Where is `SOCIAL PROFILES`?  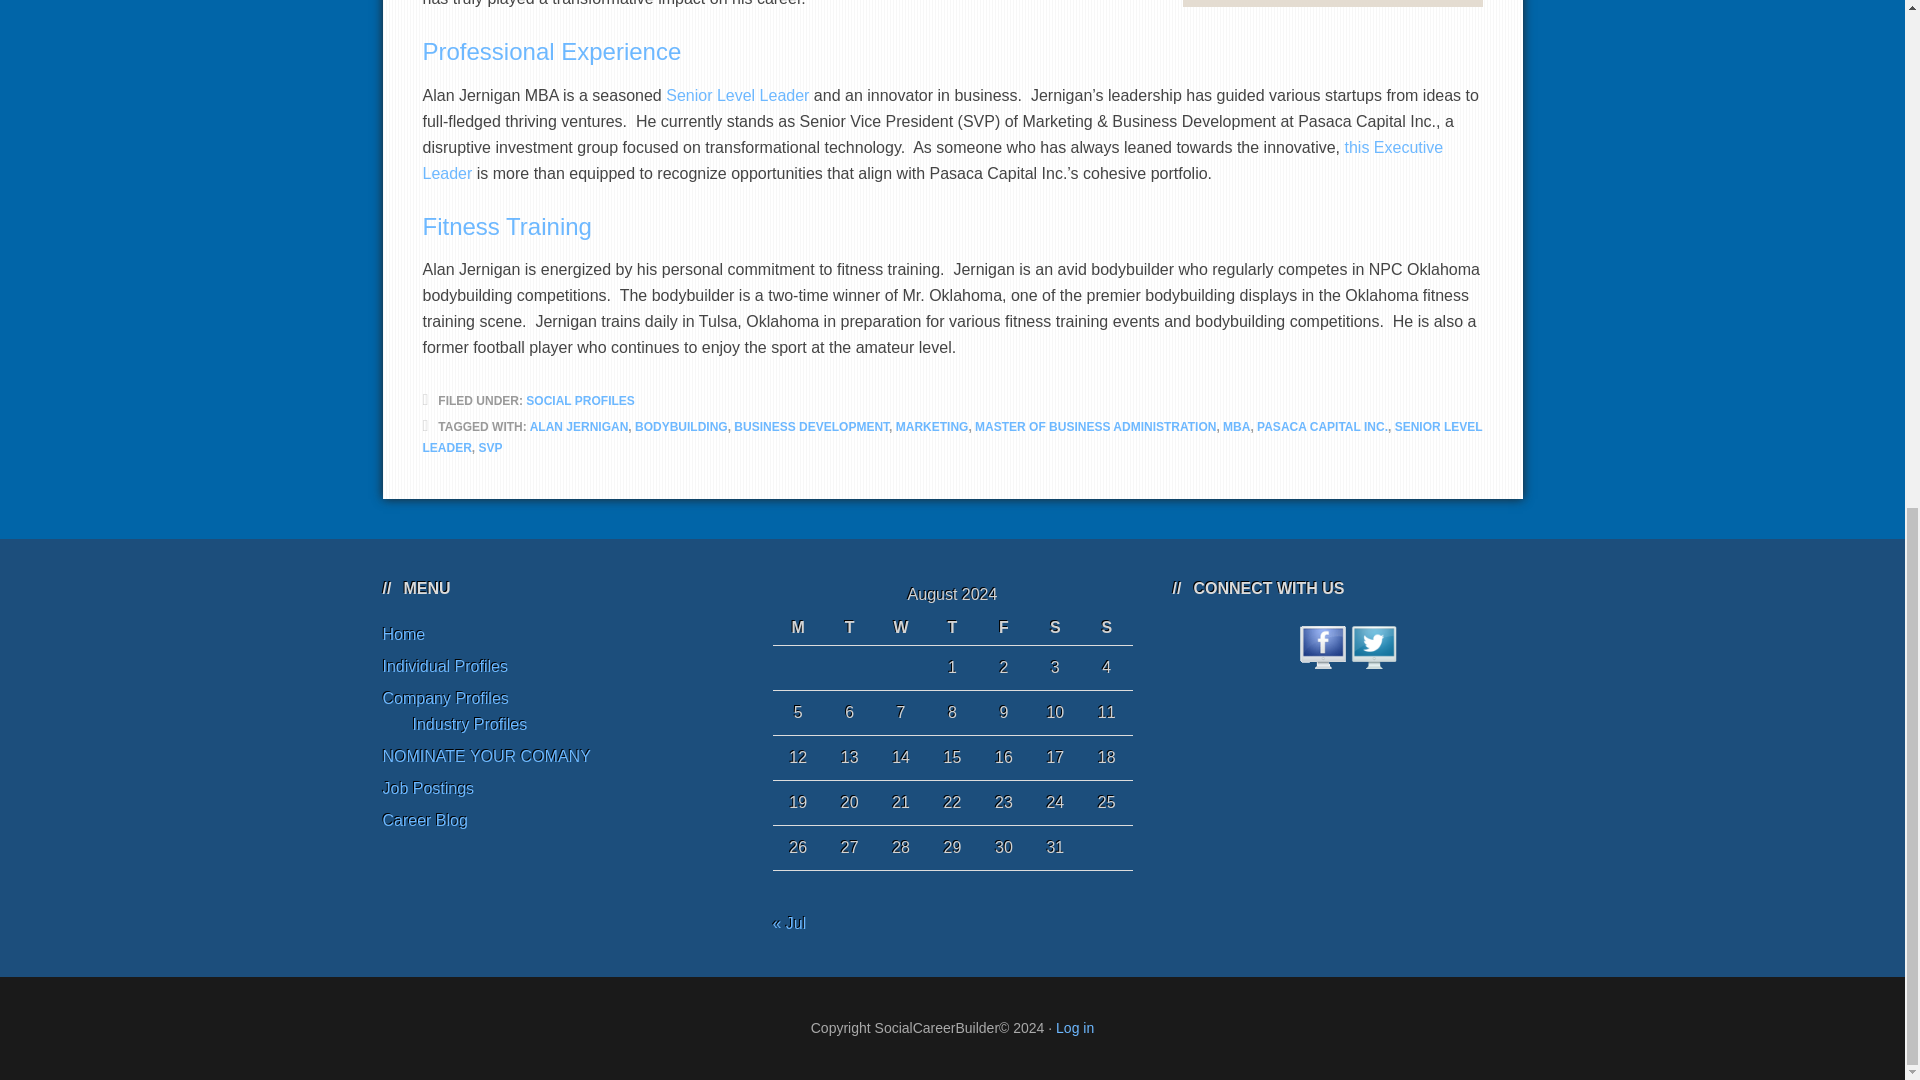 SOCIAL PROFILES is located at coordinates (580, 401).